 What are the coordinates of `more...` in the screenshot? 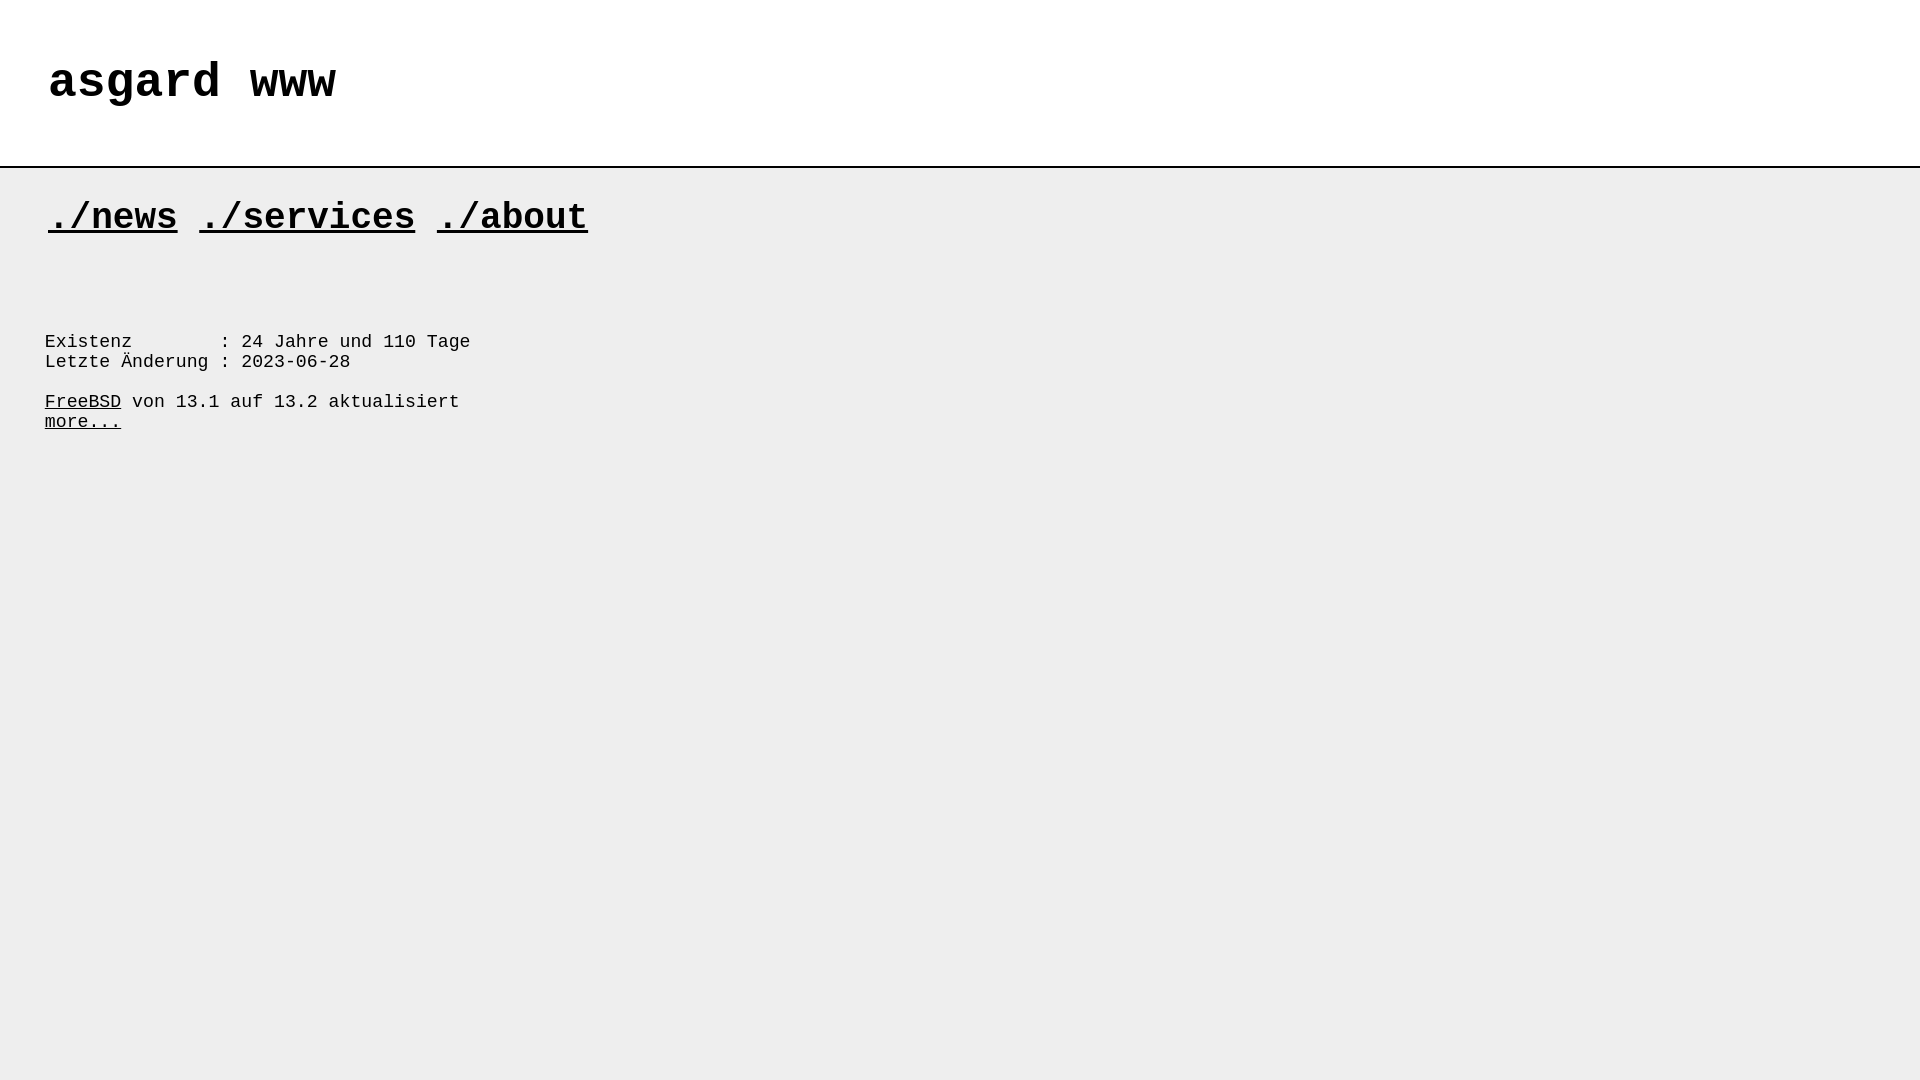 It's located at (83, 422).